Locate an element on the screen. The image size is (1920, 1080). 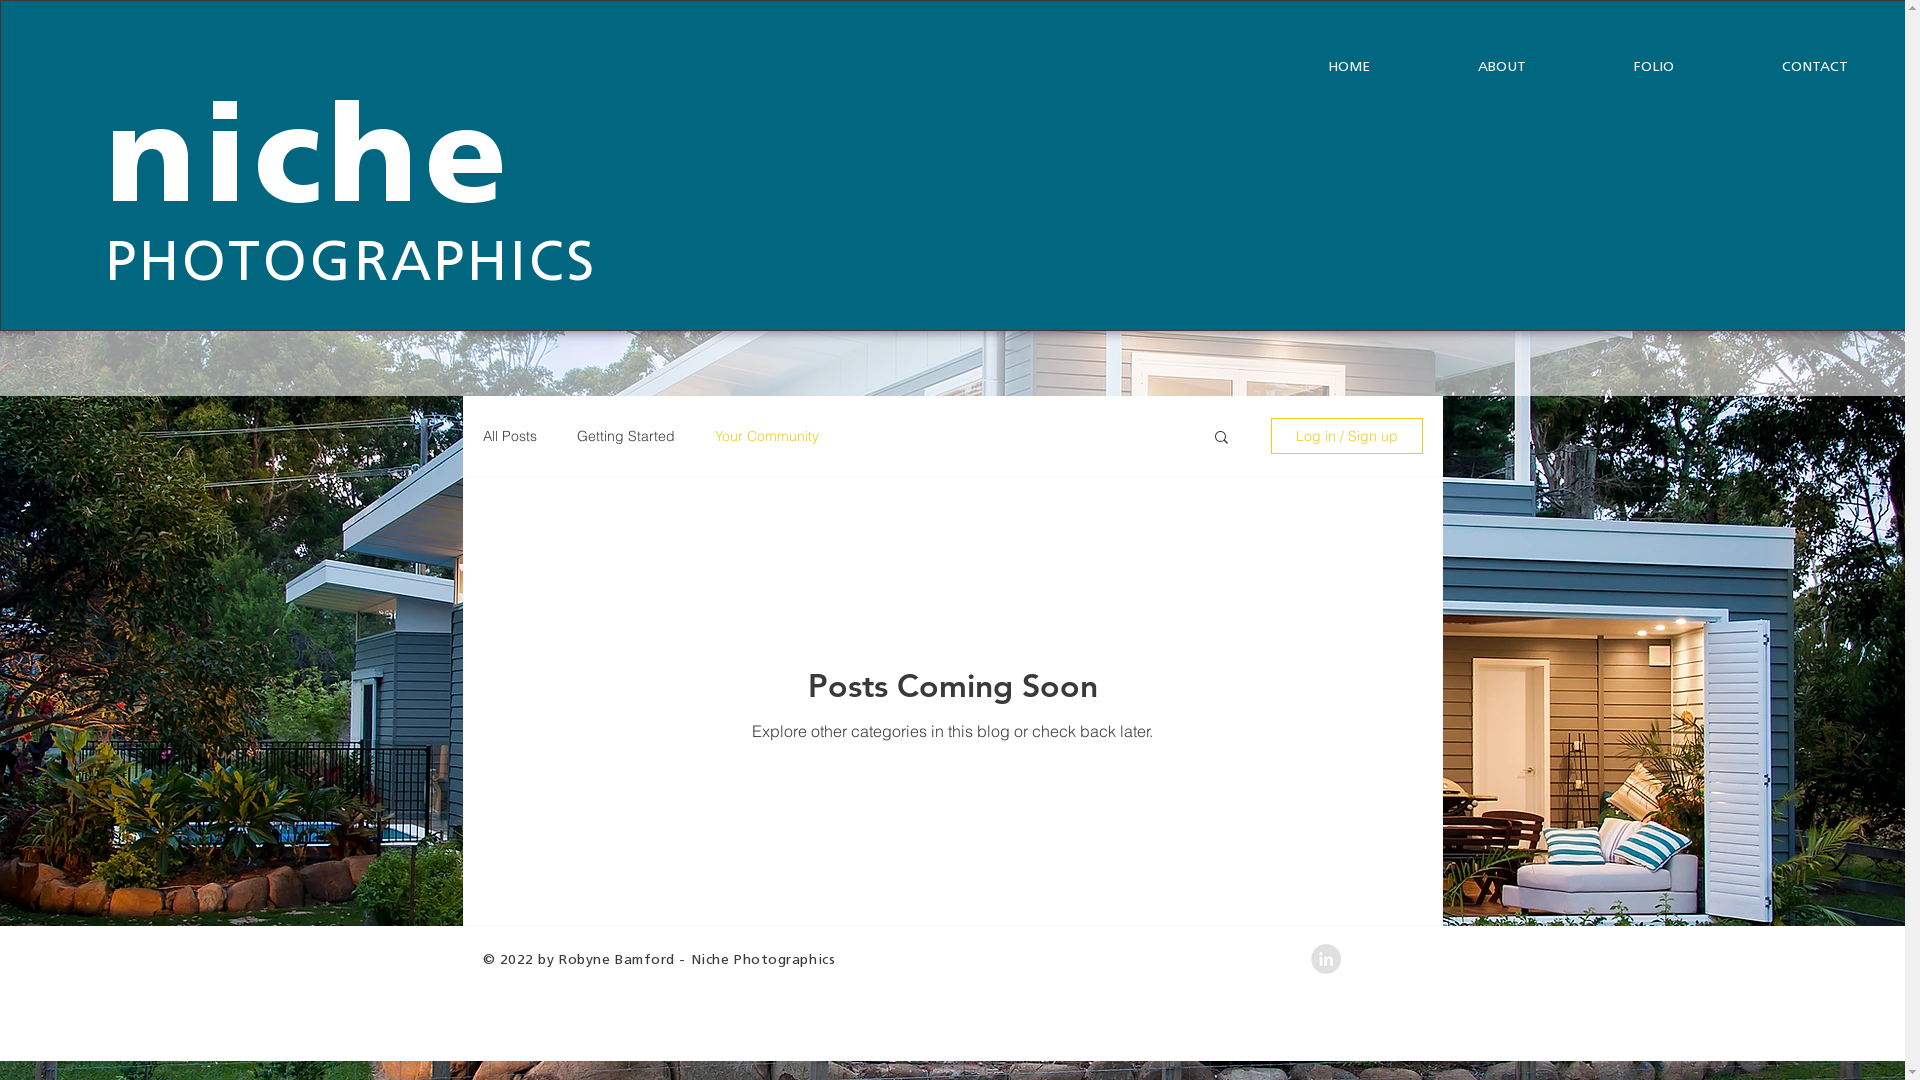
HOME is located at coordinates (1349, 66).